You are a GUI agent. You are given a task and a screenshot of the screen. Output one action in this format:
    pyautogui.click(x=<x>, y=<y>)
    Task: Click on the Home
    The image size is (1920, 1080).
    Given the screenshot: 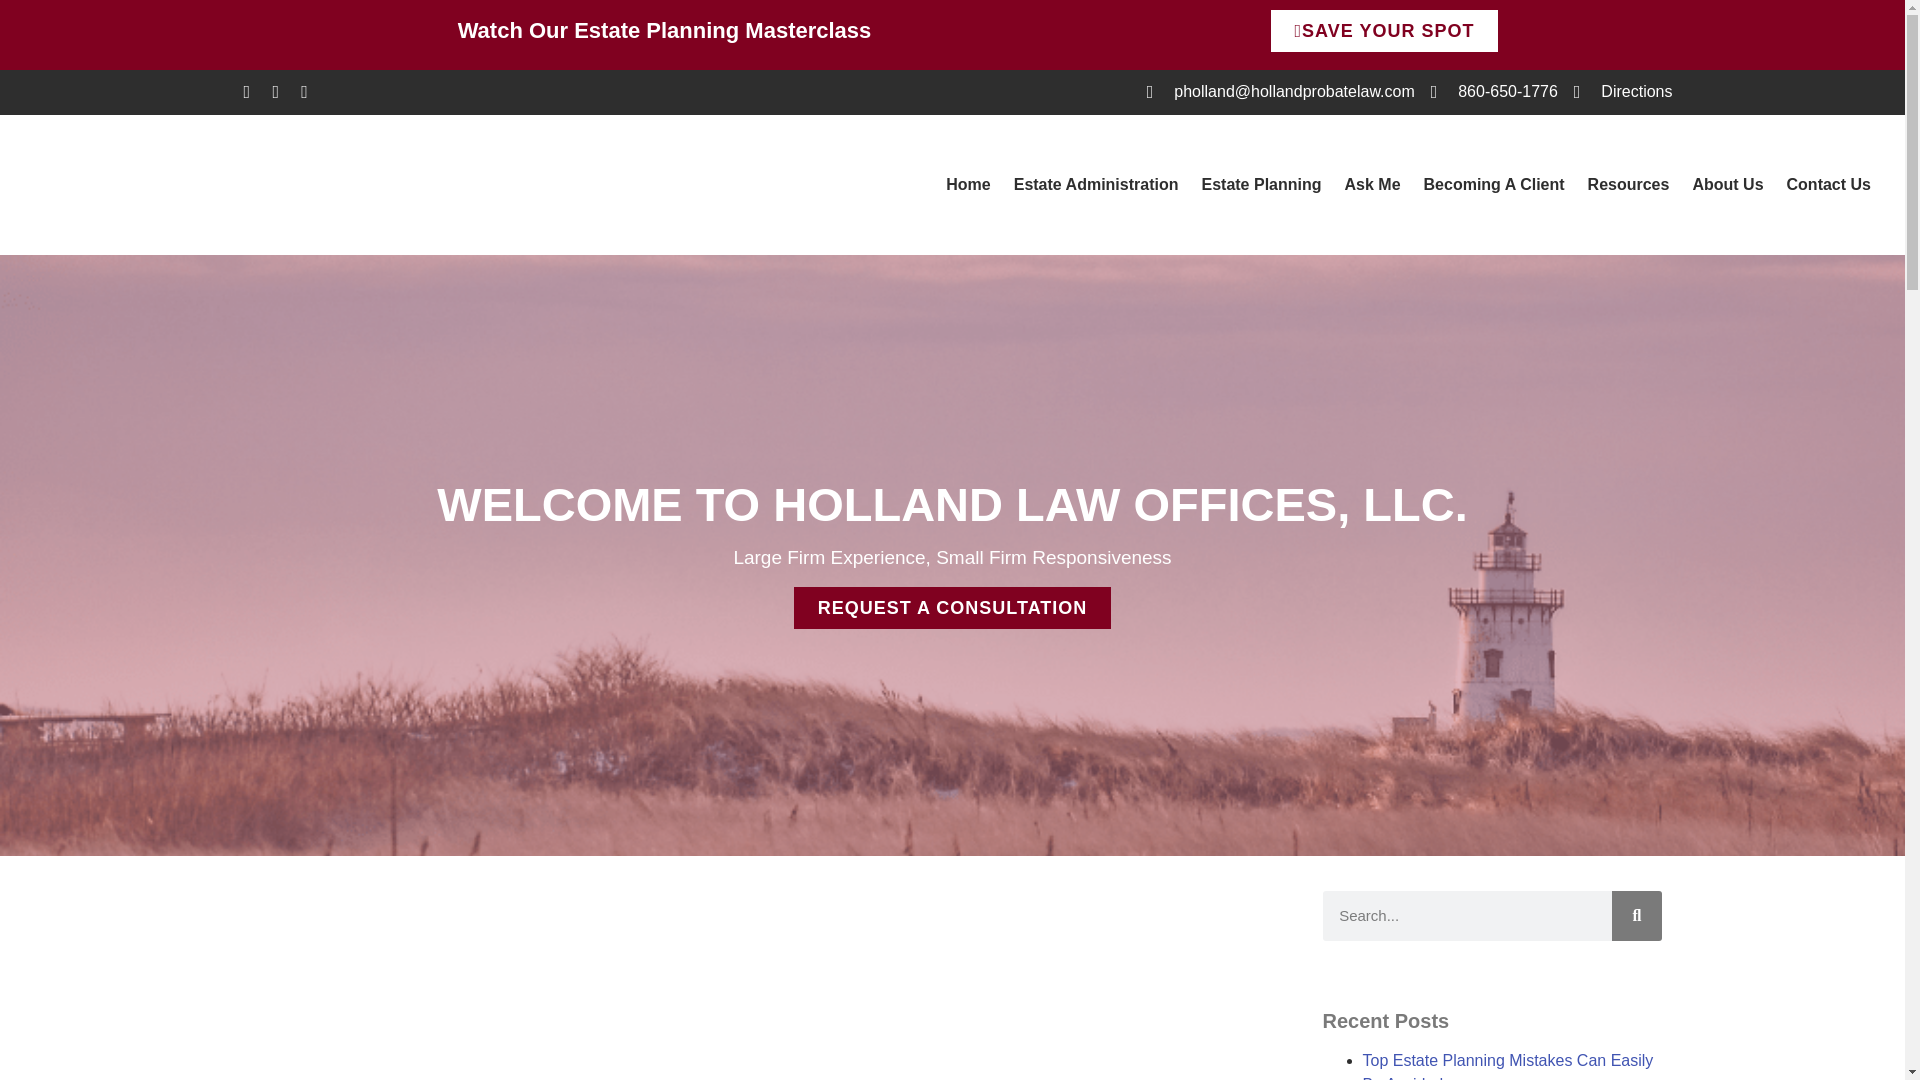 What is the action you would take?
    pyautogui.click(x=968, y=184)
    